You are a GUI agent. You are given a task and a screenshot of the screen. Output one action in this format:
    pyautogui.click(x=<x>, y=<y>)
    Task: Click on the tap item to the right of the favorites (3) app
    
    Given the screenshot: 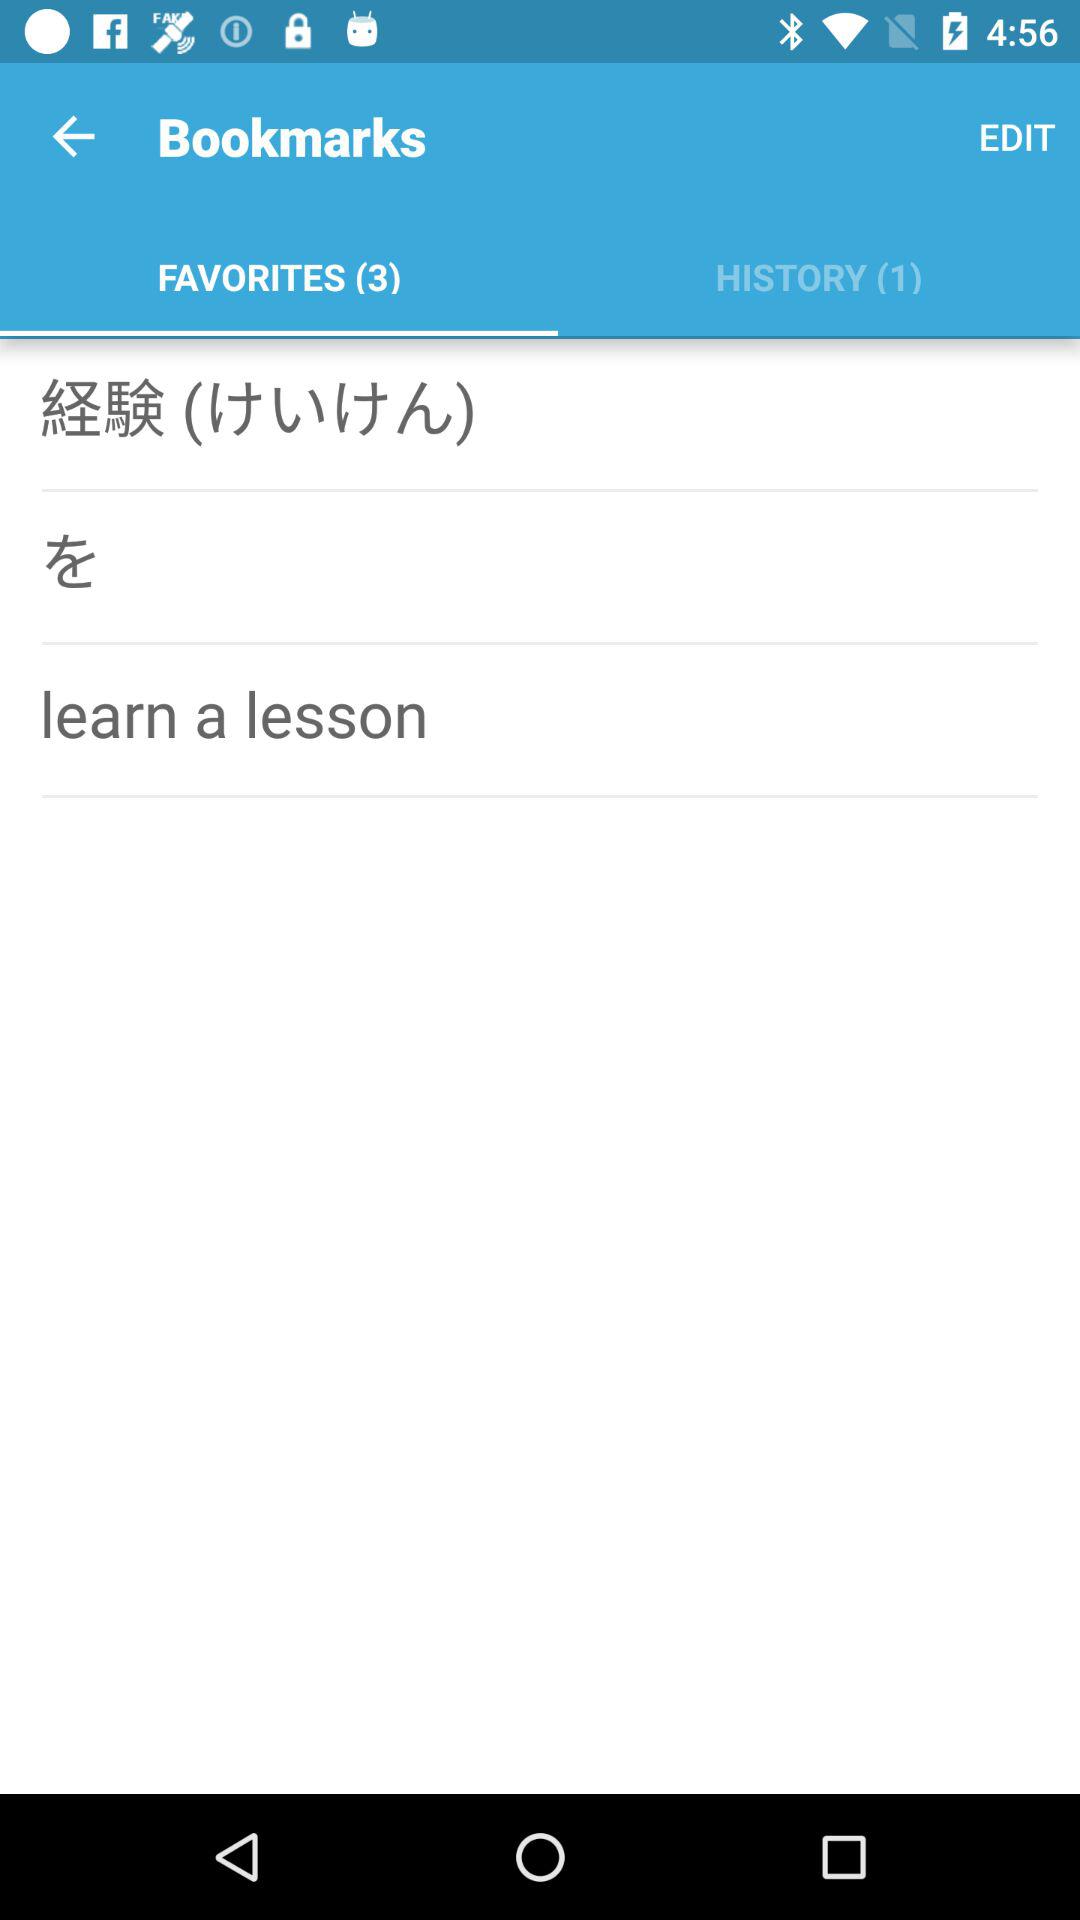 What is the action you would take?
    pyautogui.click(x=818, y=272)
    